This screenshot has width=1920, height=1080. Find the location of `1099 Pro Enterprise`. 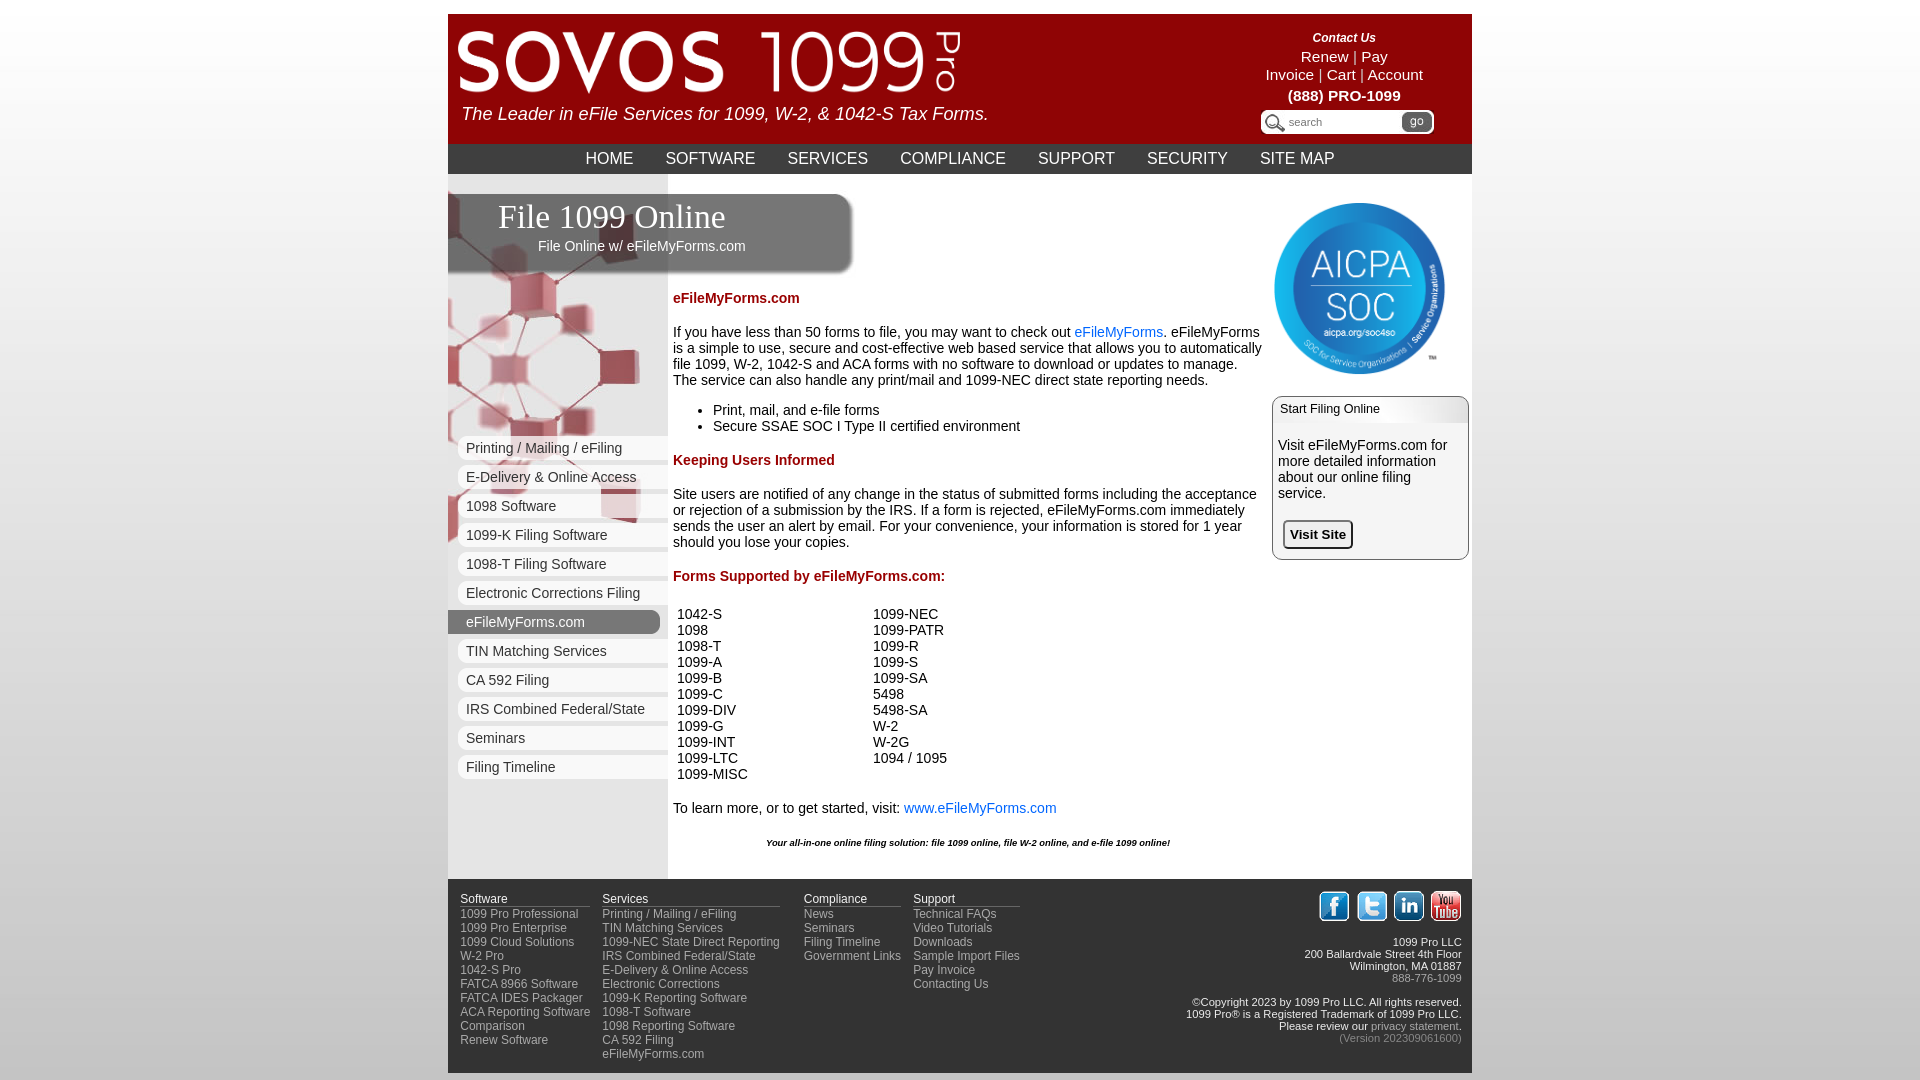

1099 Pro Enterprise is located at coordinates (514, 928).